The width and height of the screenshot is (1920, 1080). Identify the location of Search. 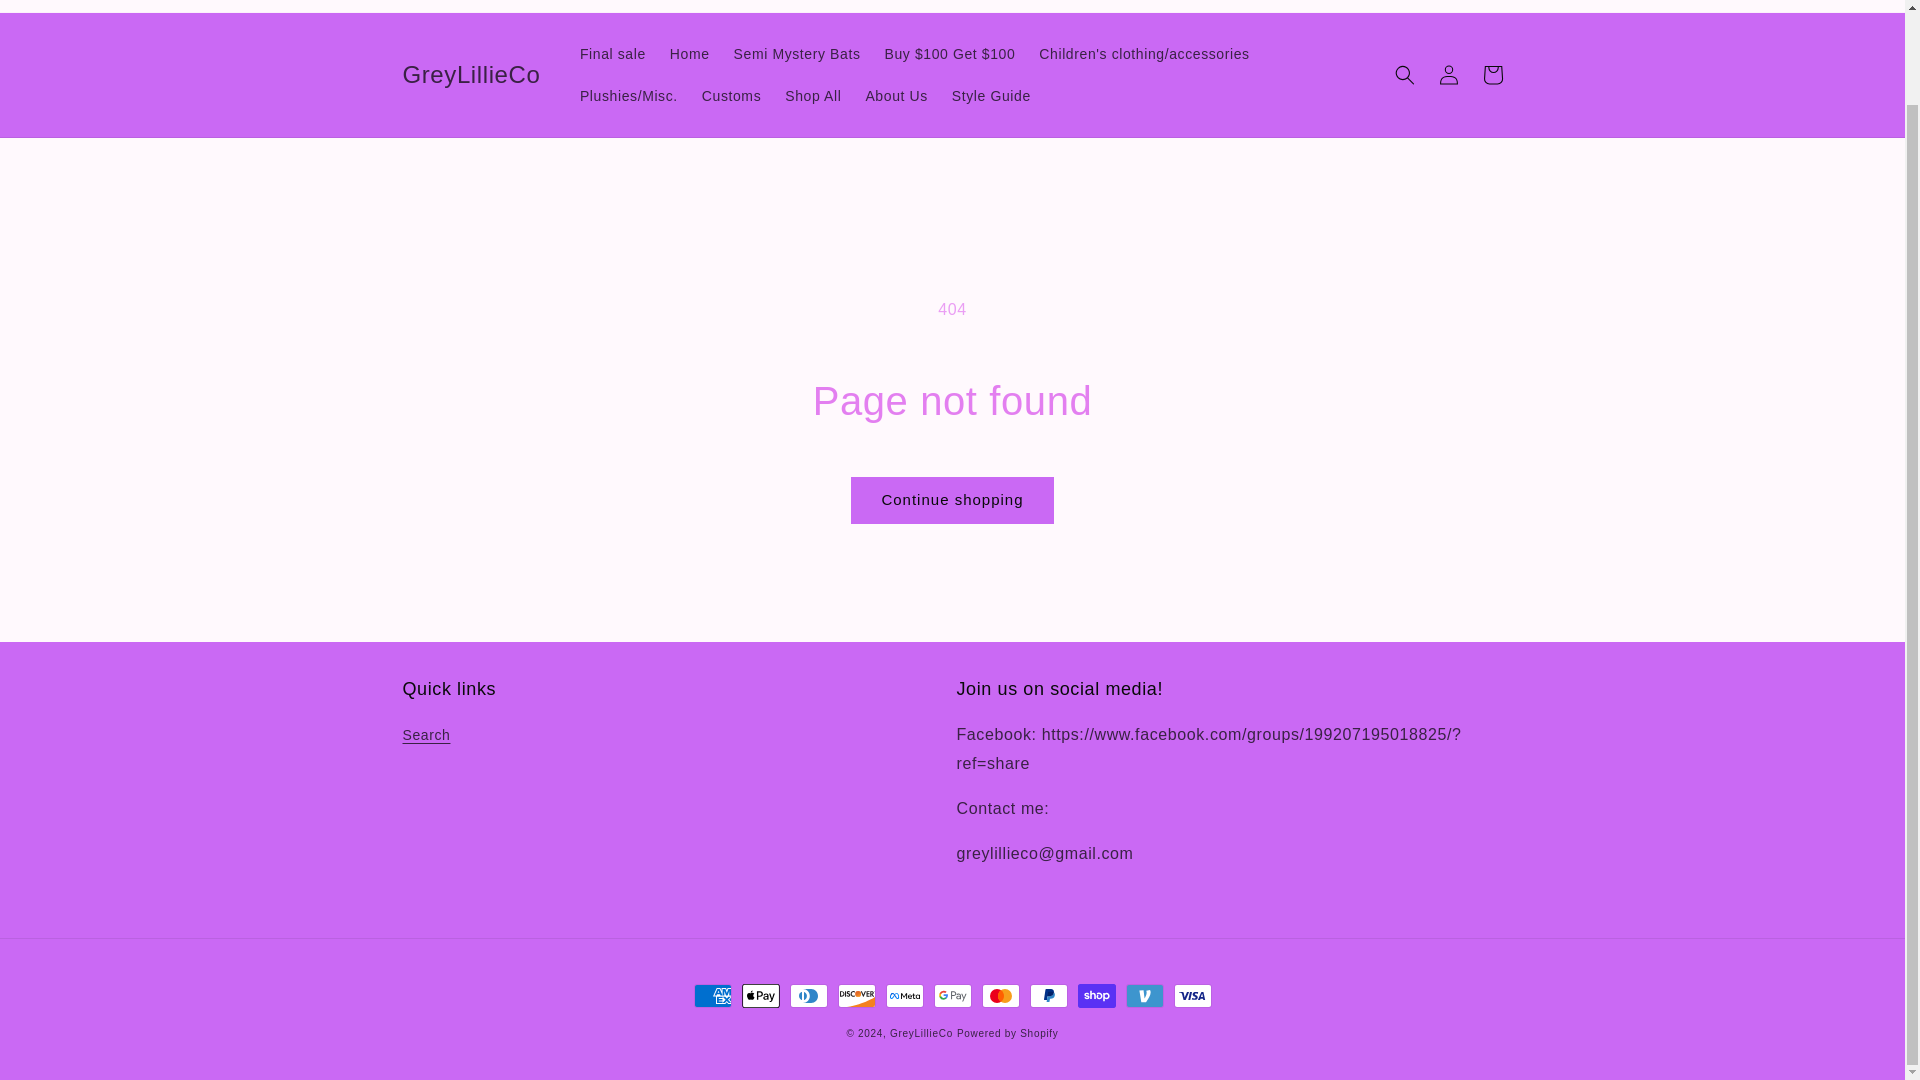
(425, 737).